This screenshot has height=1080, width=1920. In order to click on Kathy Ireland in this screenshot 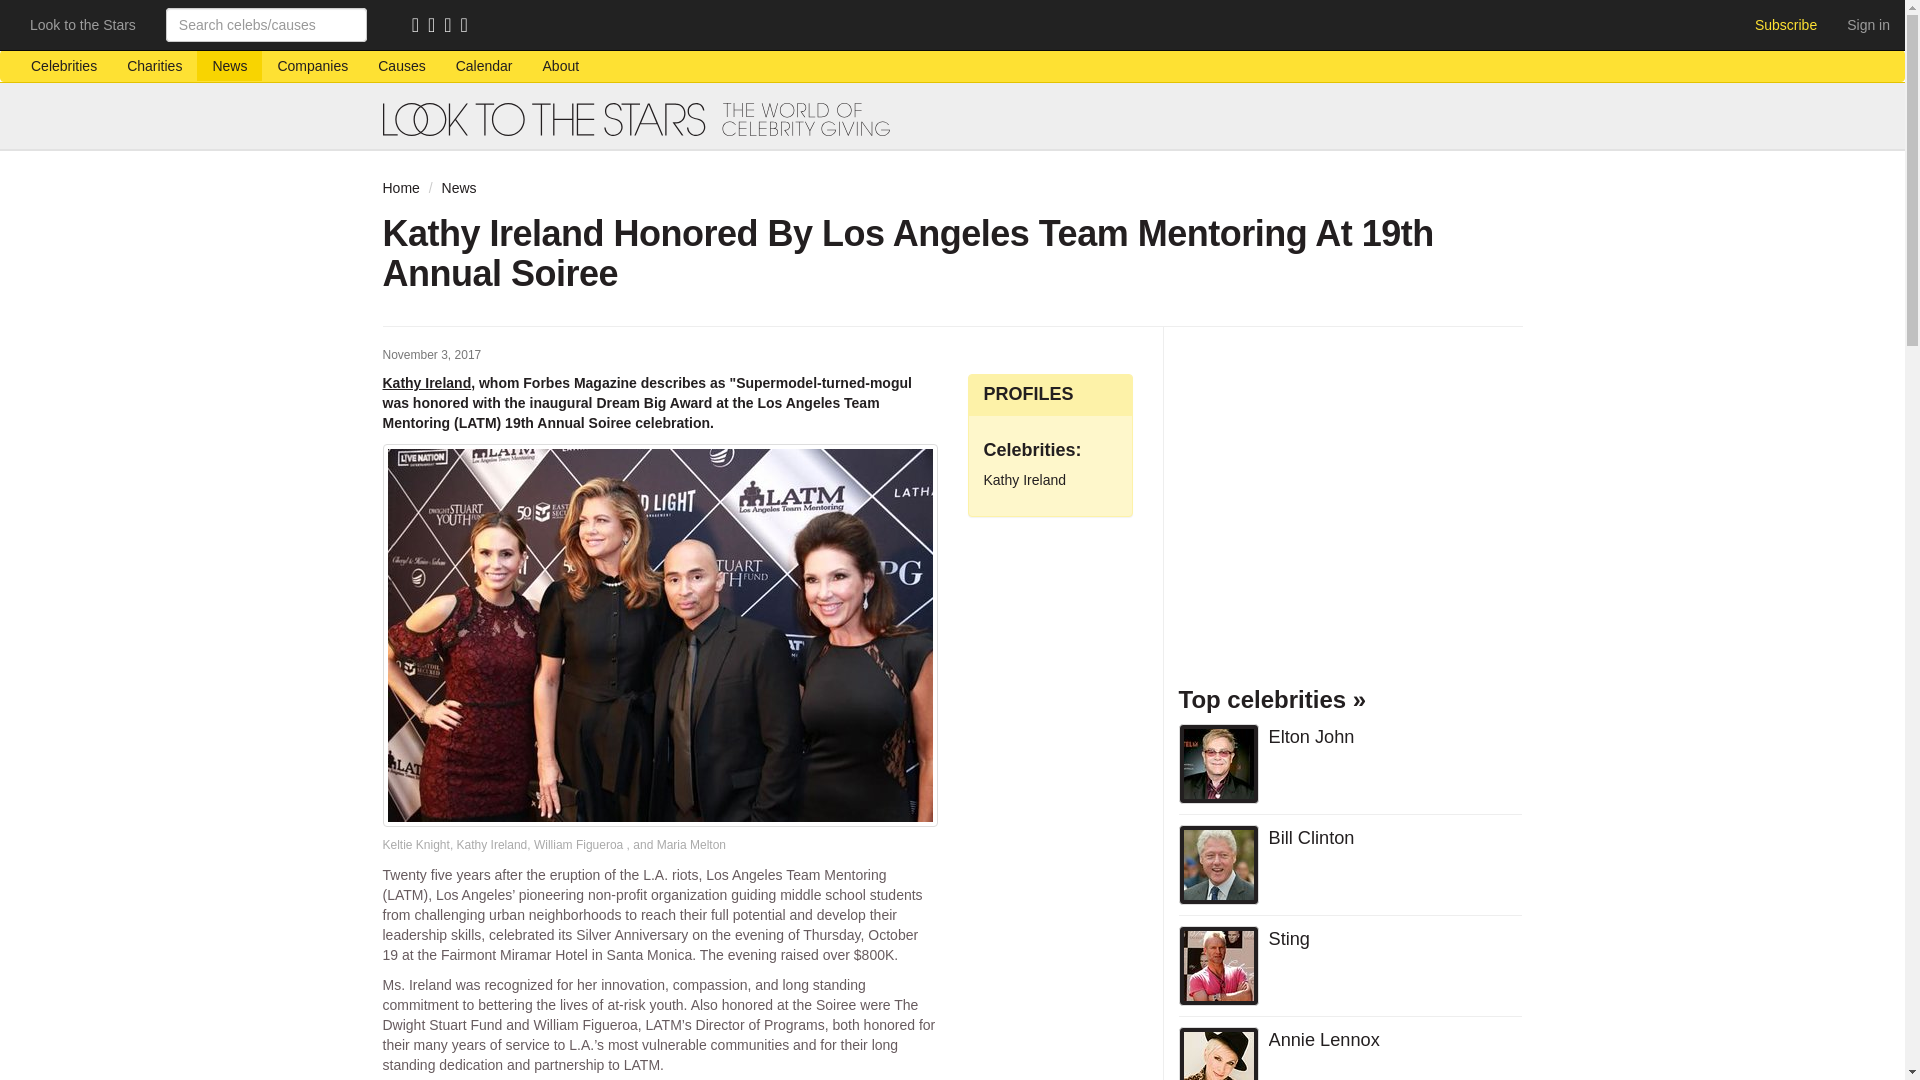, I will do `click(1025, 480)`.